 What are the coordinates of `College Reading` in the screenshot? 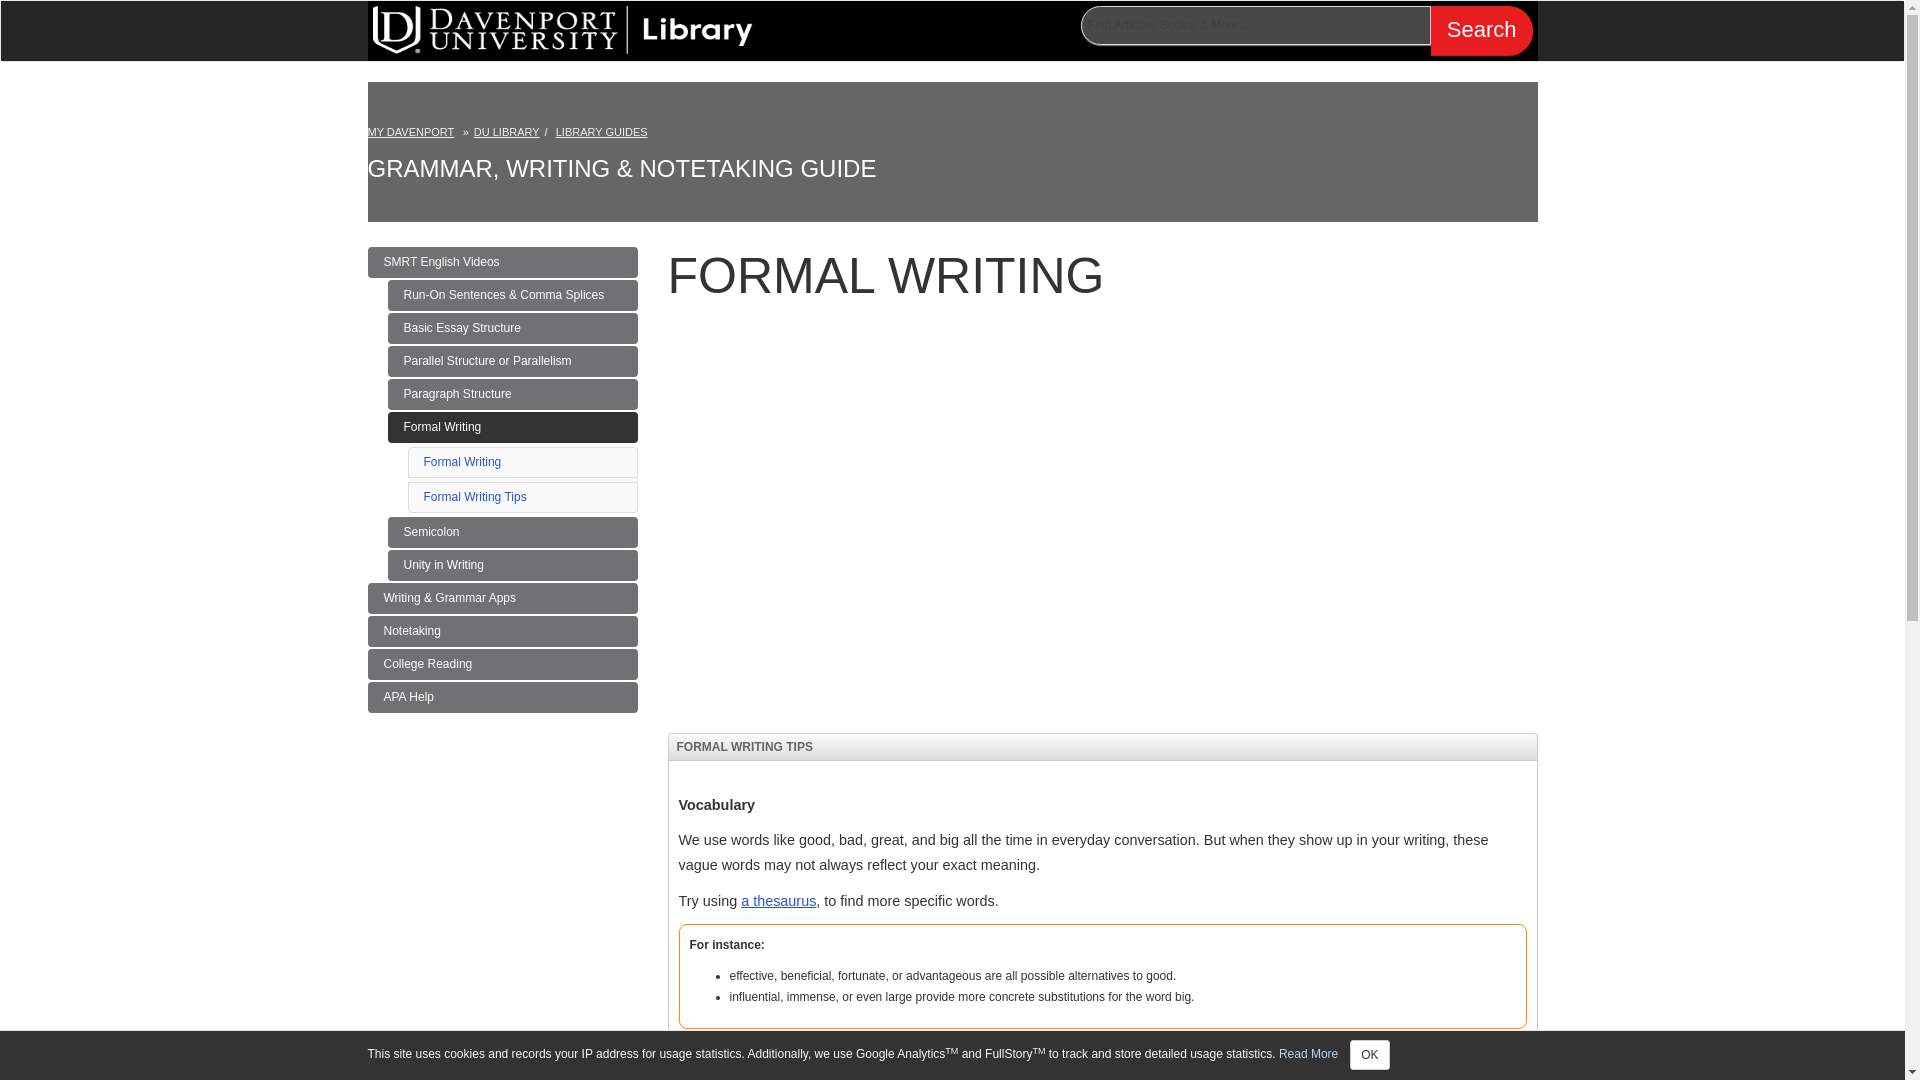 It's located at (502, 664).